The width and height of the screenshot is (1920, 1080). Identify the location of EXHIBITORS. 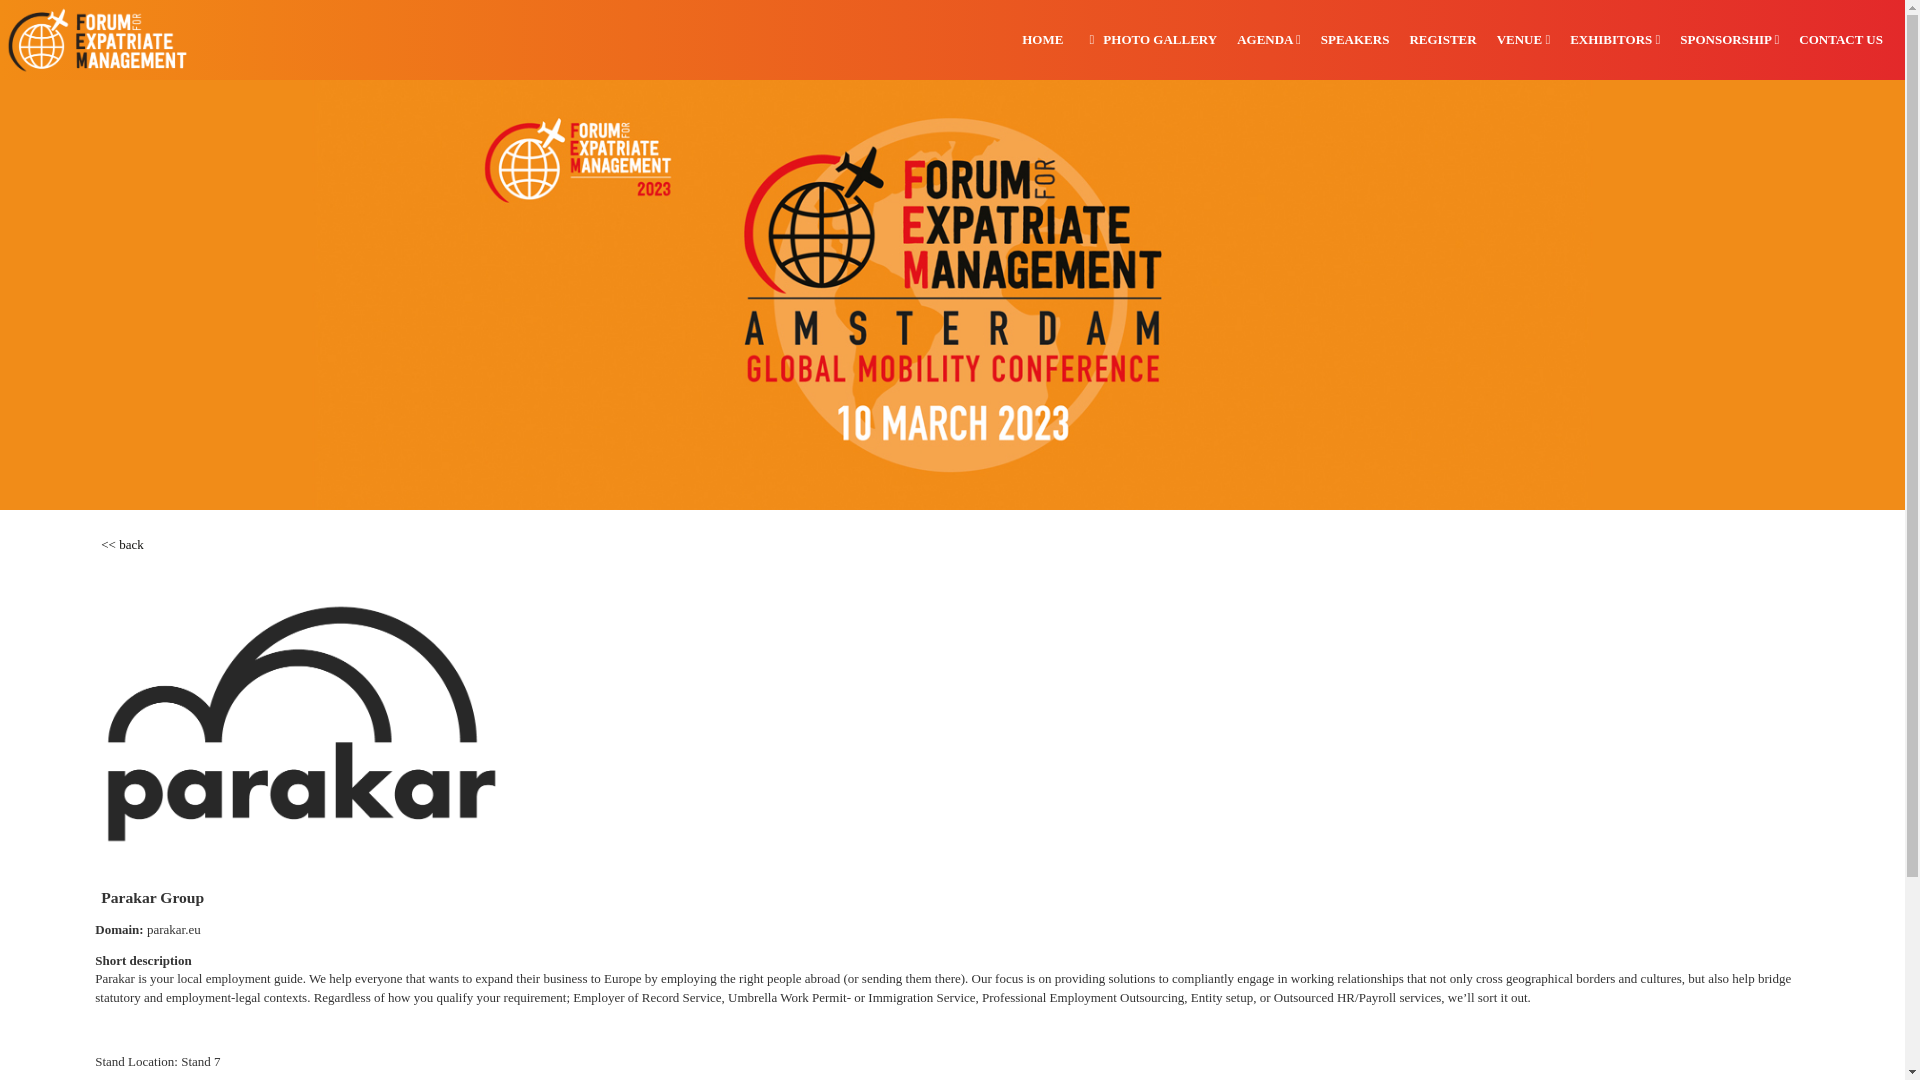
(1614, 40).